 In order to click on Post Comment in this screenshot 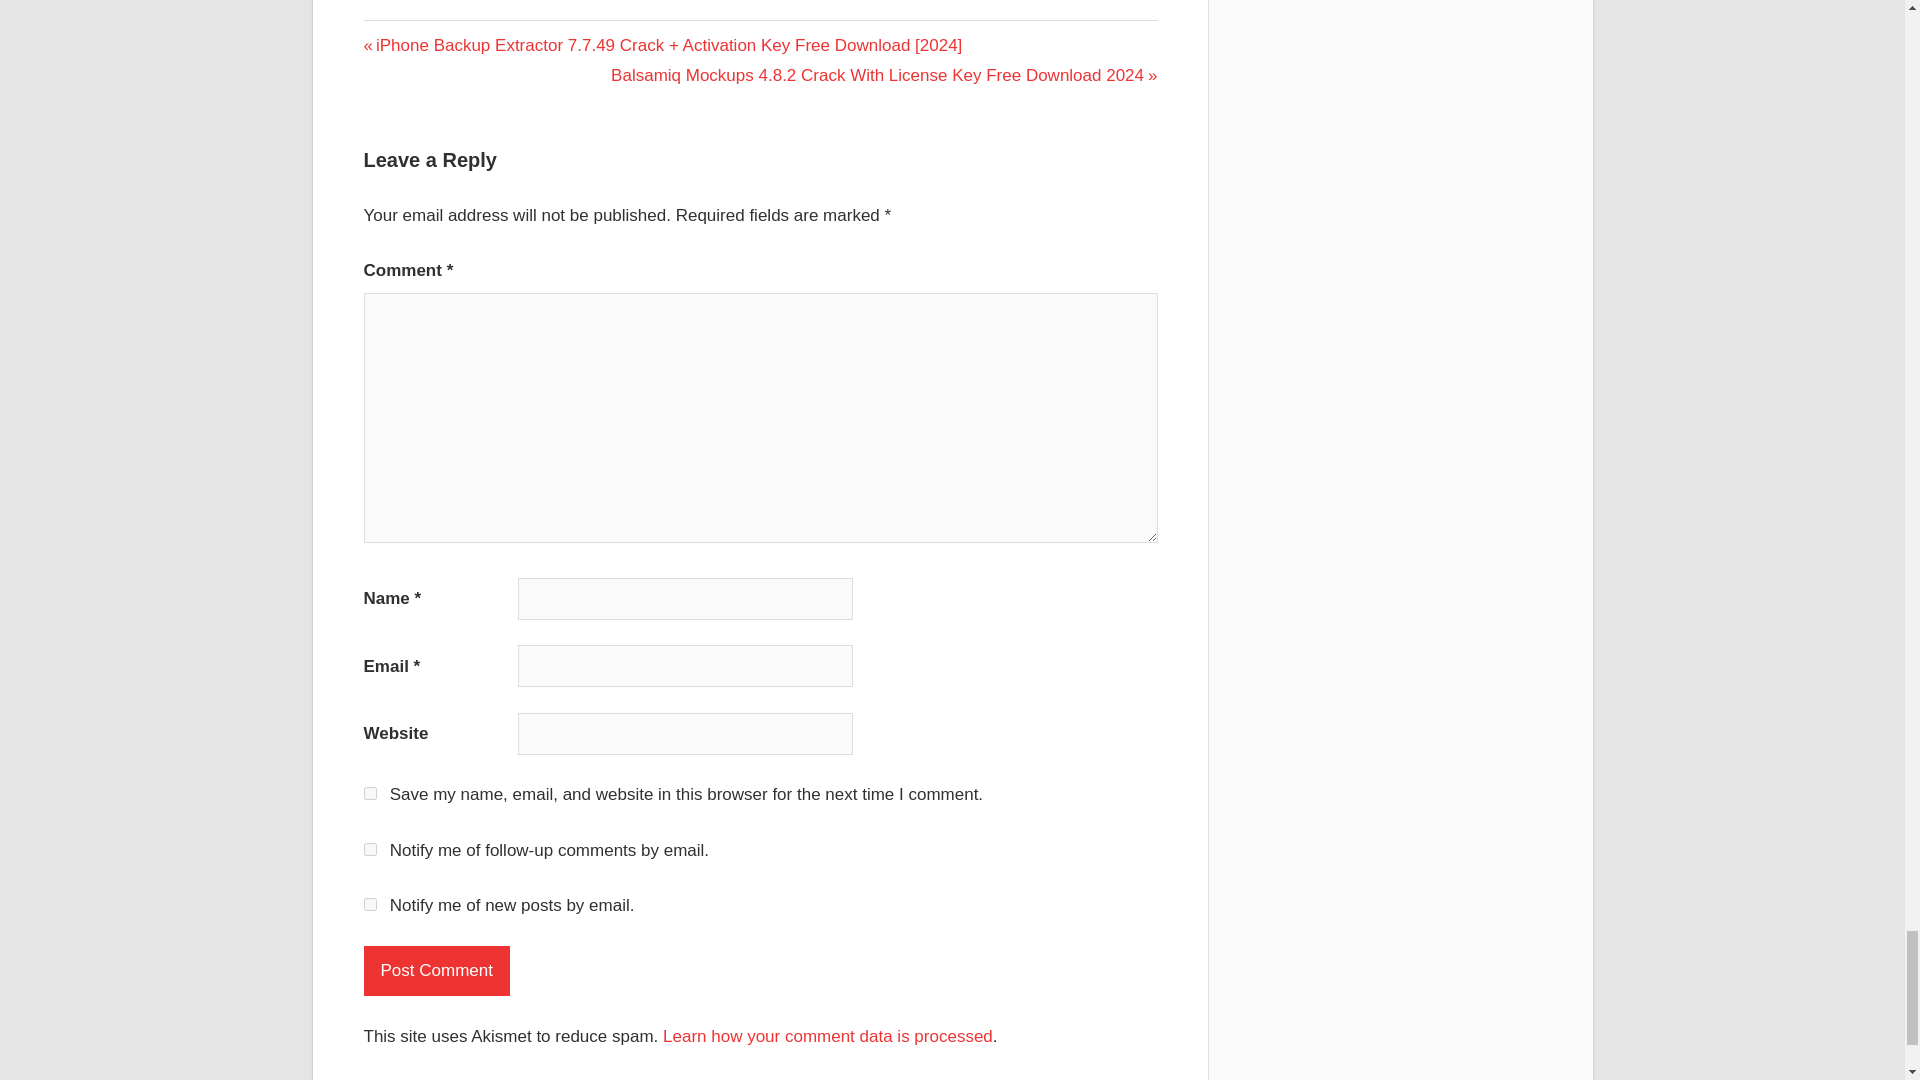, I will do `click(437, 970)`.